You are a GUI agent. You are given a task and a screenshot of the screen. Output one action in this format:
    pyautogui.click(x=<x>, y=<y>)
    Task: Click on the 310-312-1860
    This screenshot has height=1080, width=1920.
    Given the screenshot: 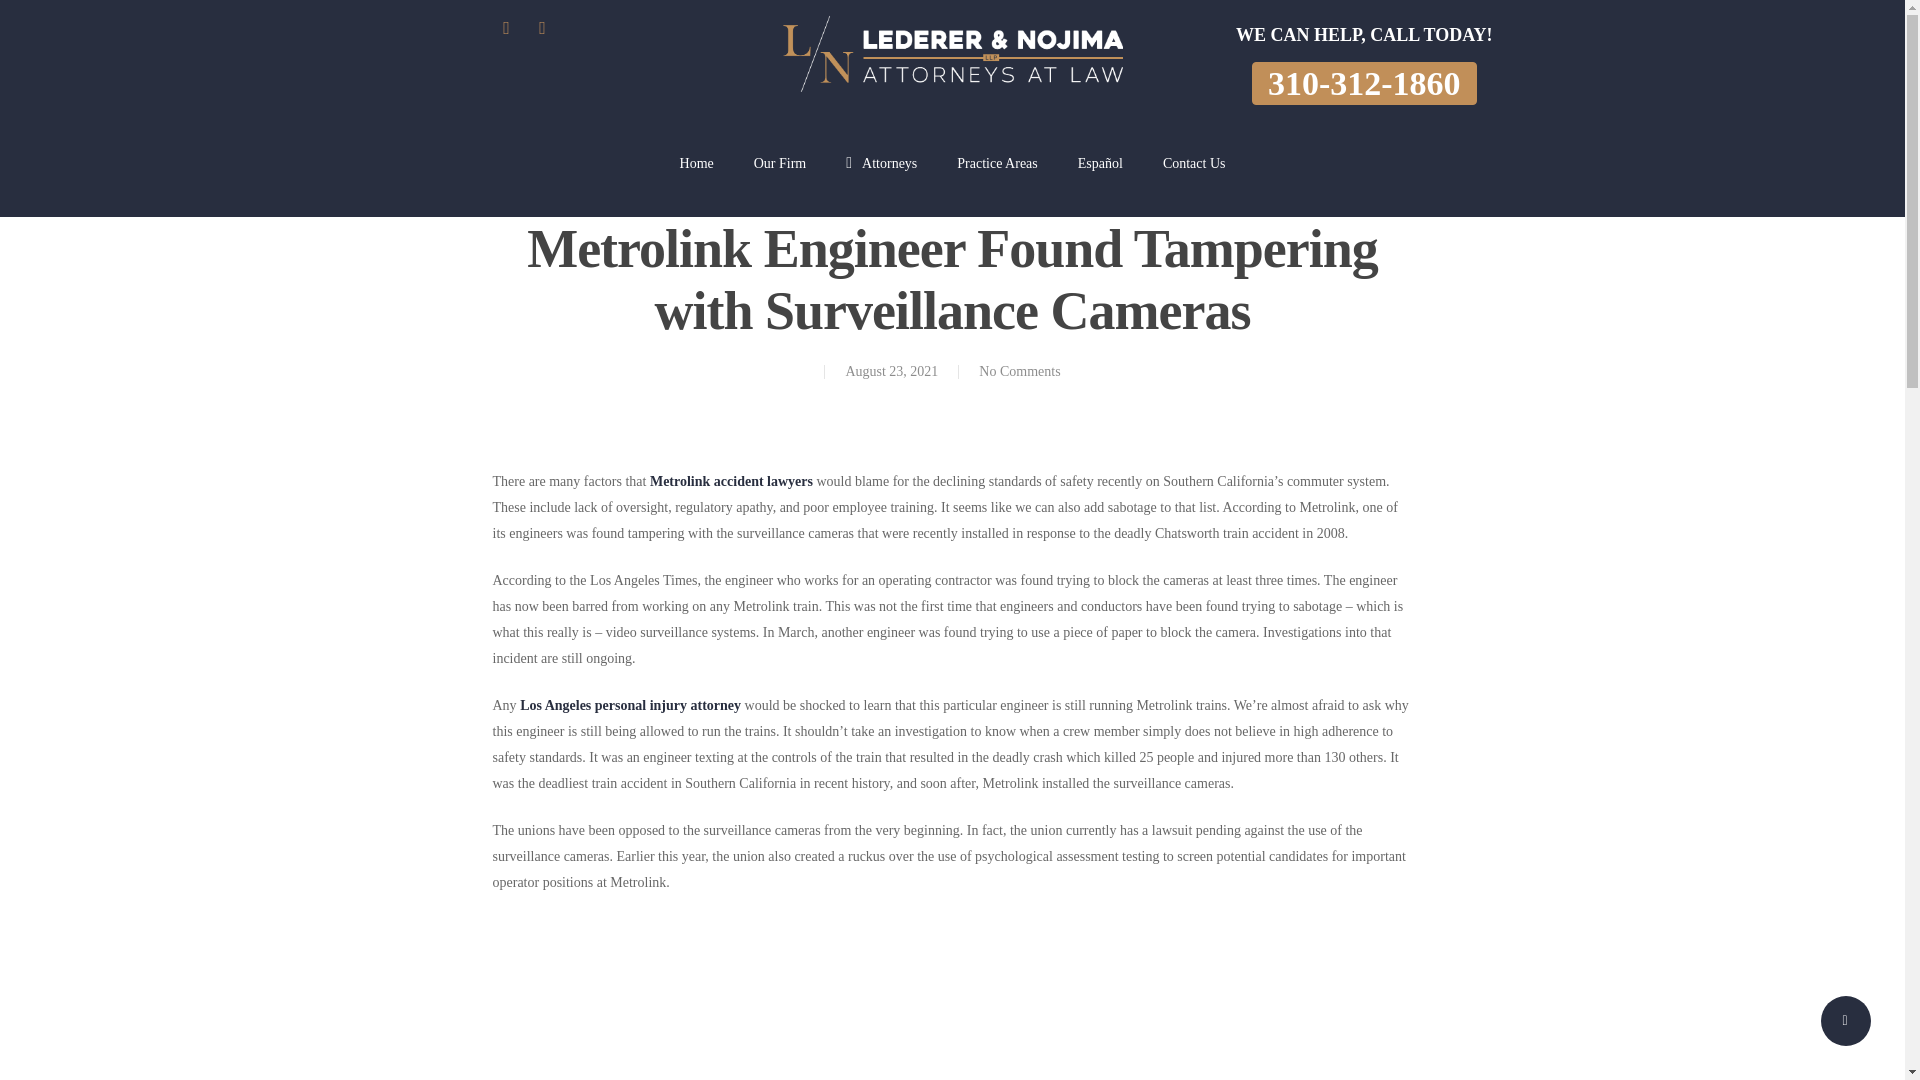 What is the action you would take?
    pyautogui.click(x=1364, y=82)
    